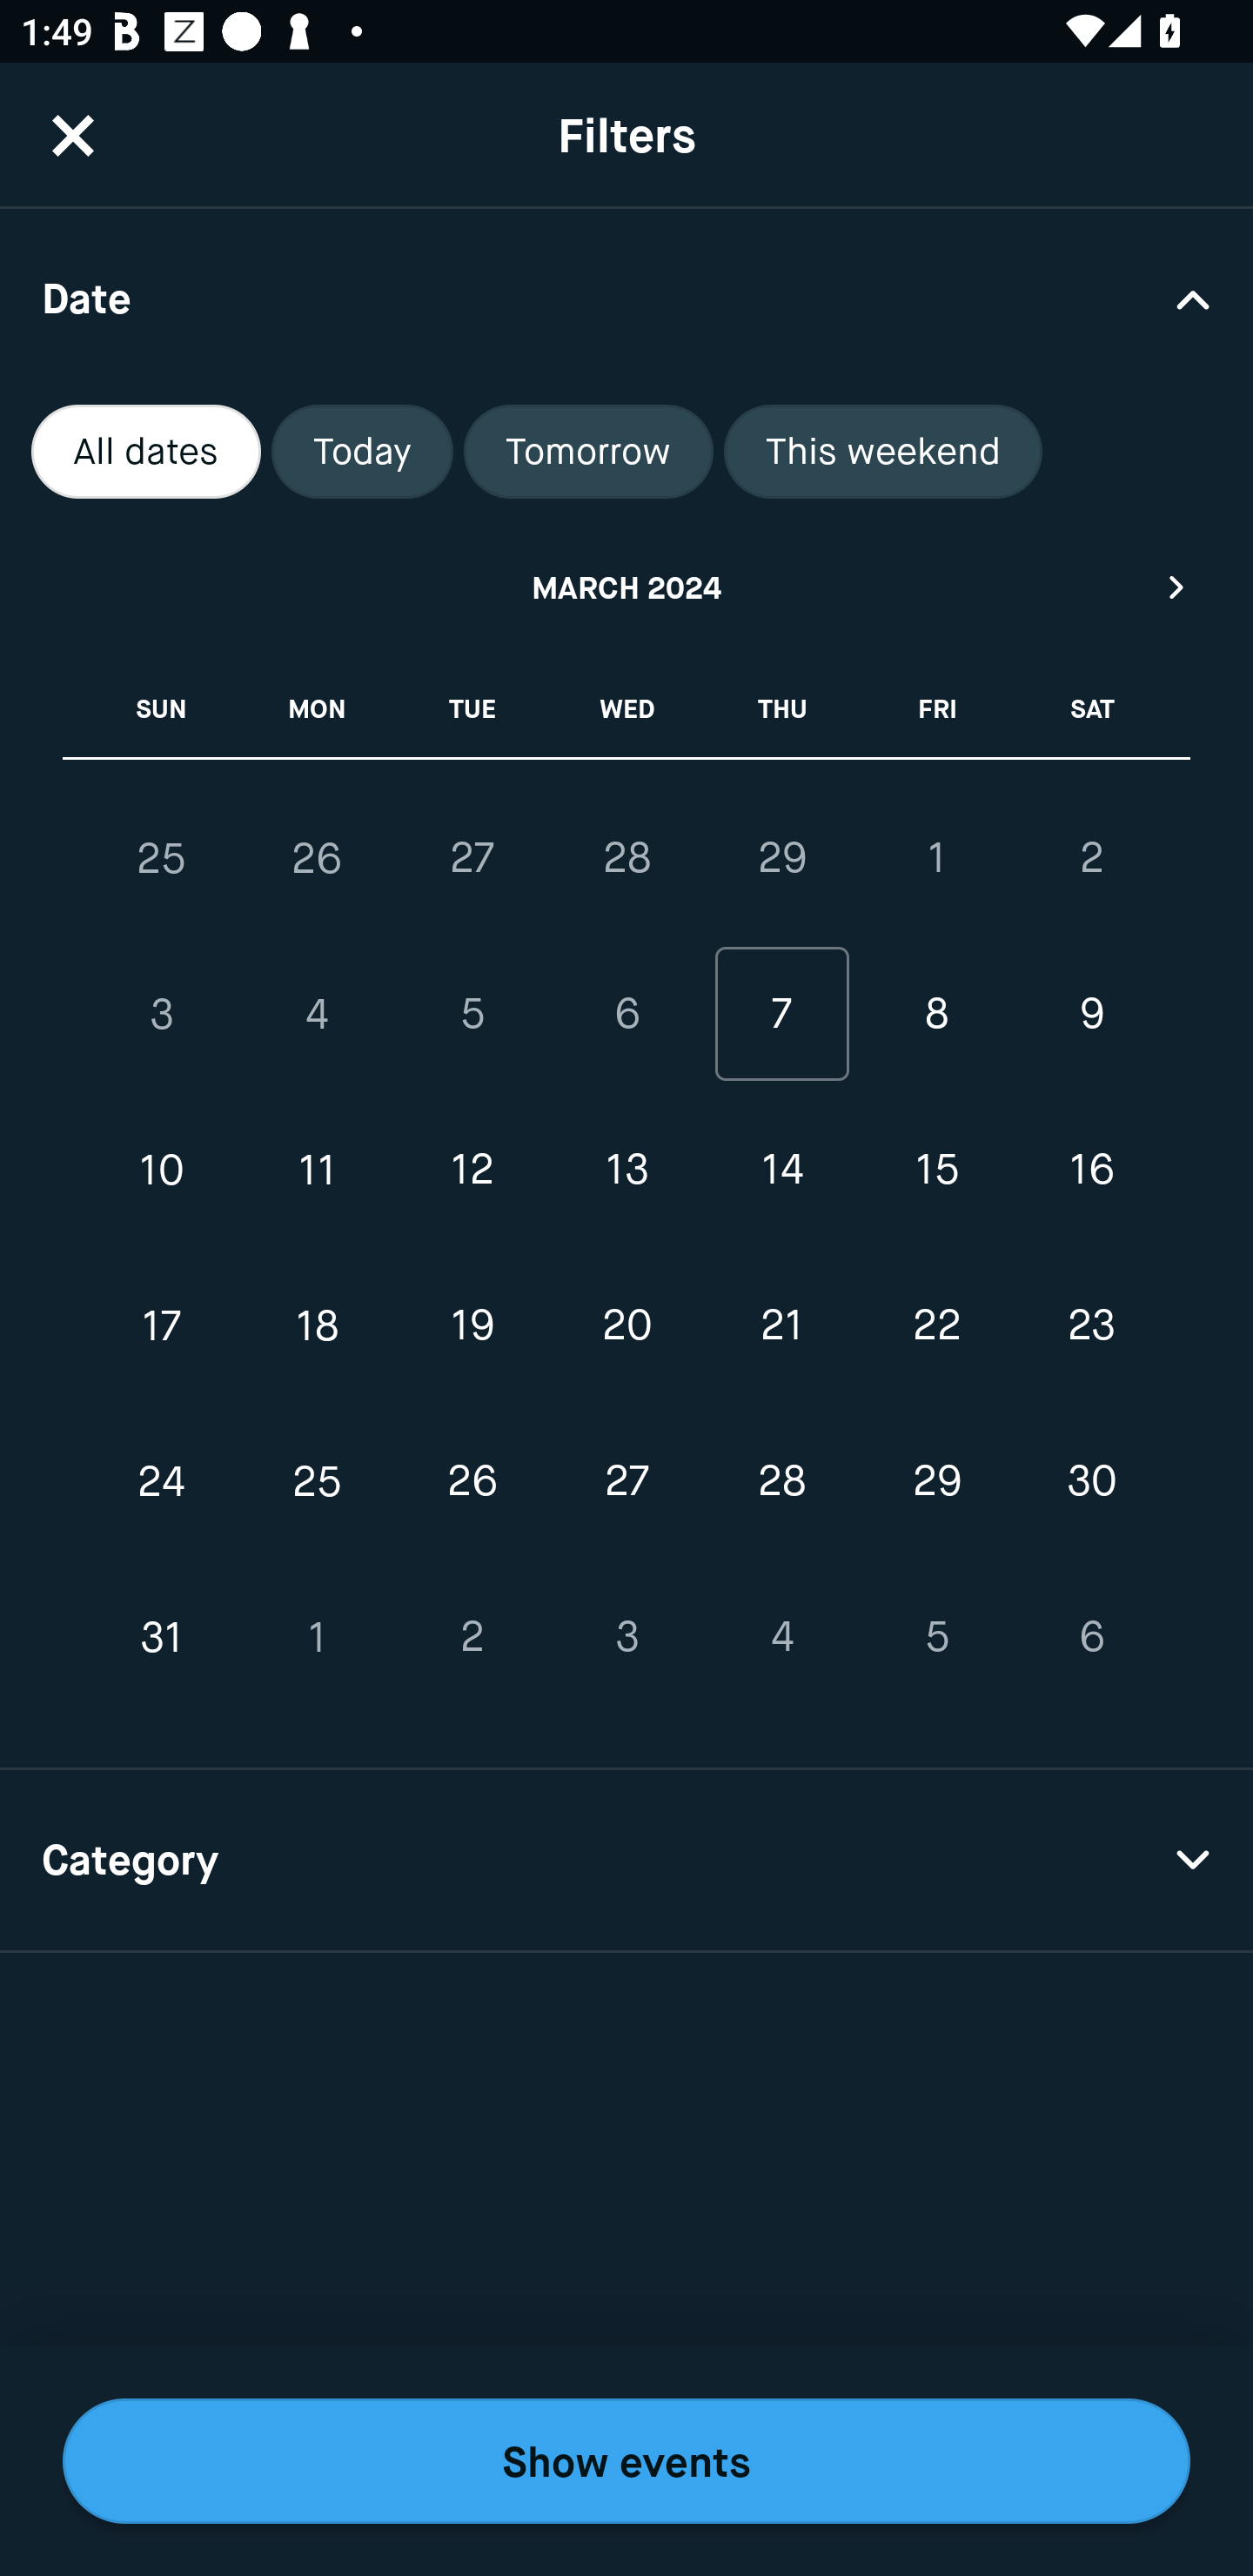 The width and height of the screenshot is (1253, 2576). What do you see at coordinates (162, 1636) in the screenshot?
I see `31` at bounding box center [162, 1636].